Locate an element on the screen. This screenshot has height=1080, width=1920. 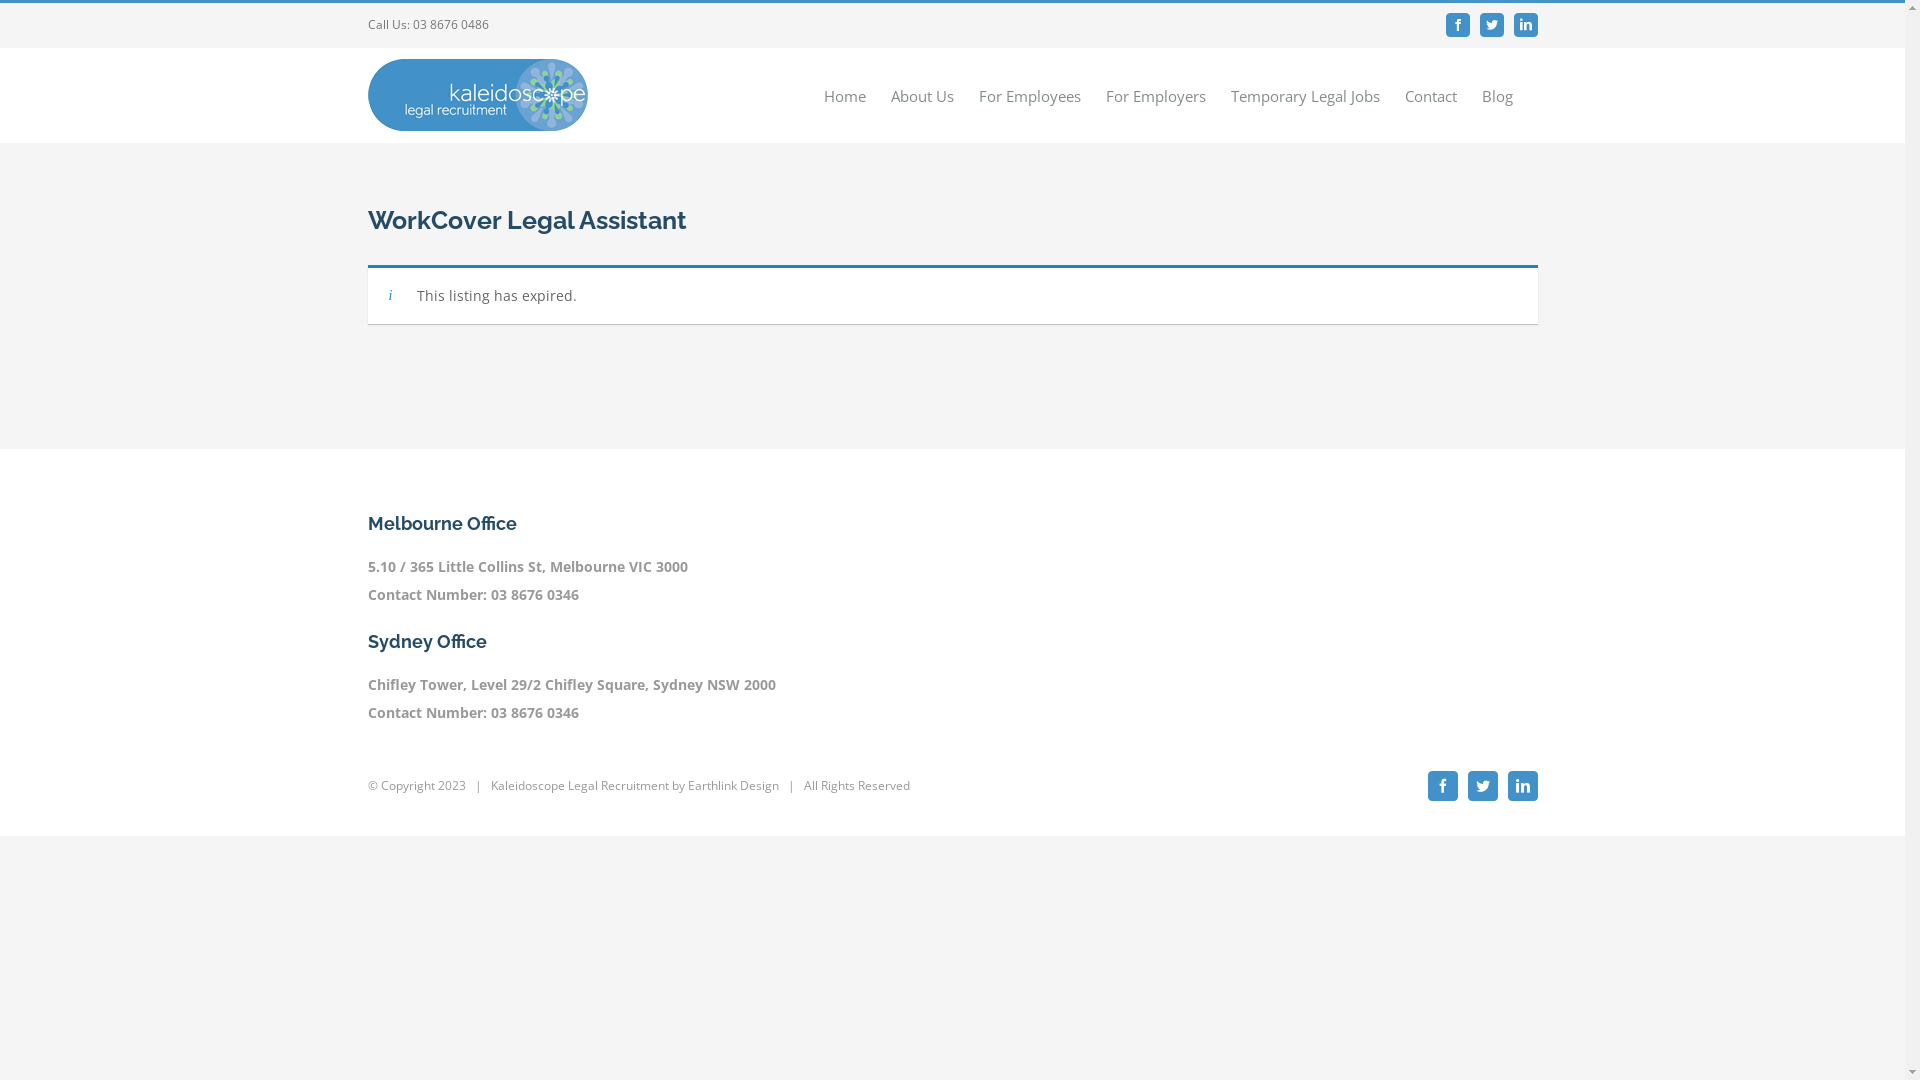
For Employers is located at coordinates (1156, 96).